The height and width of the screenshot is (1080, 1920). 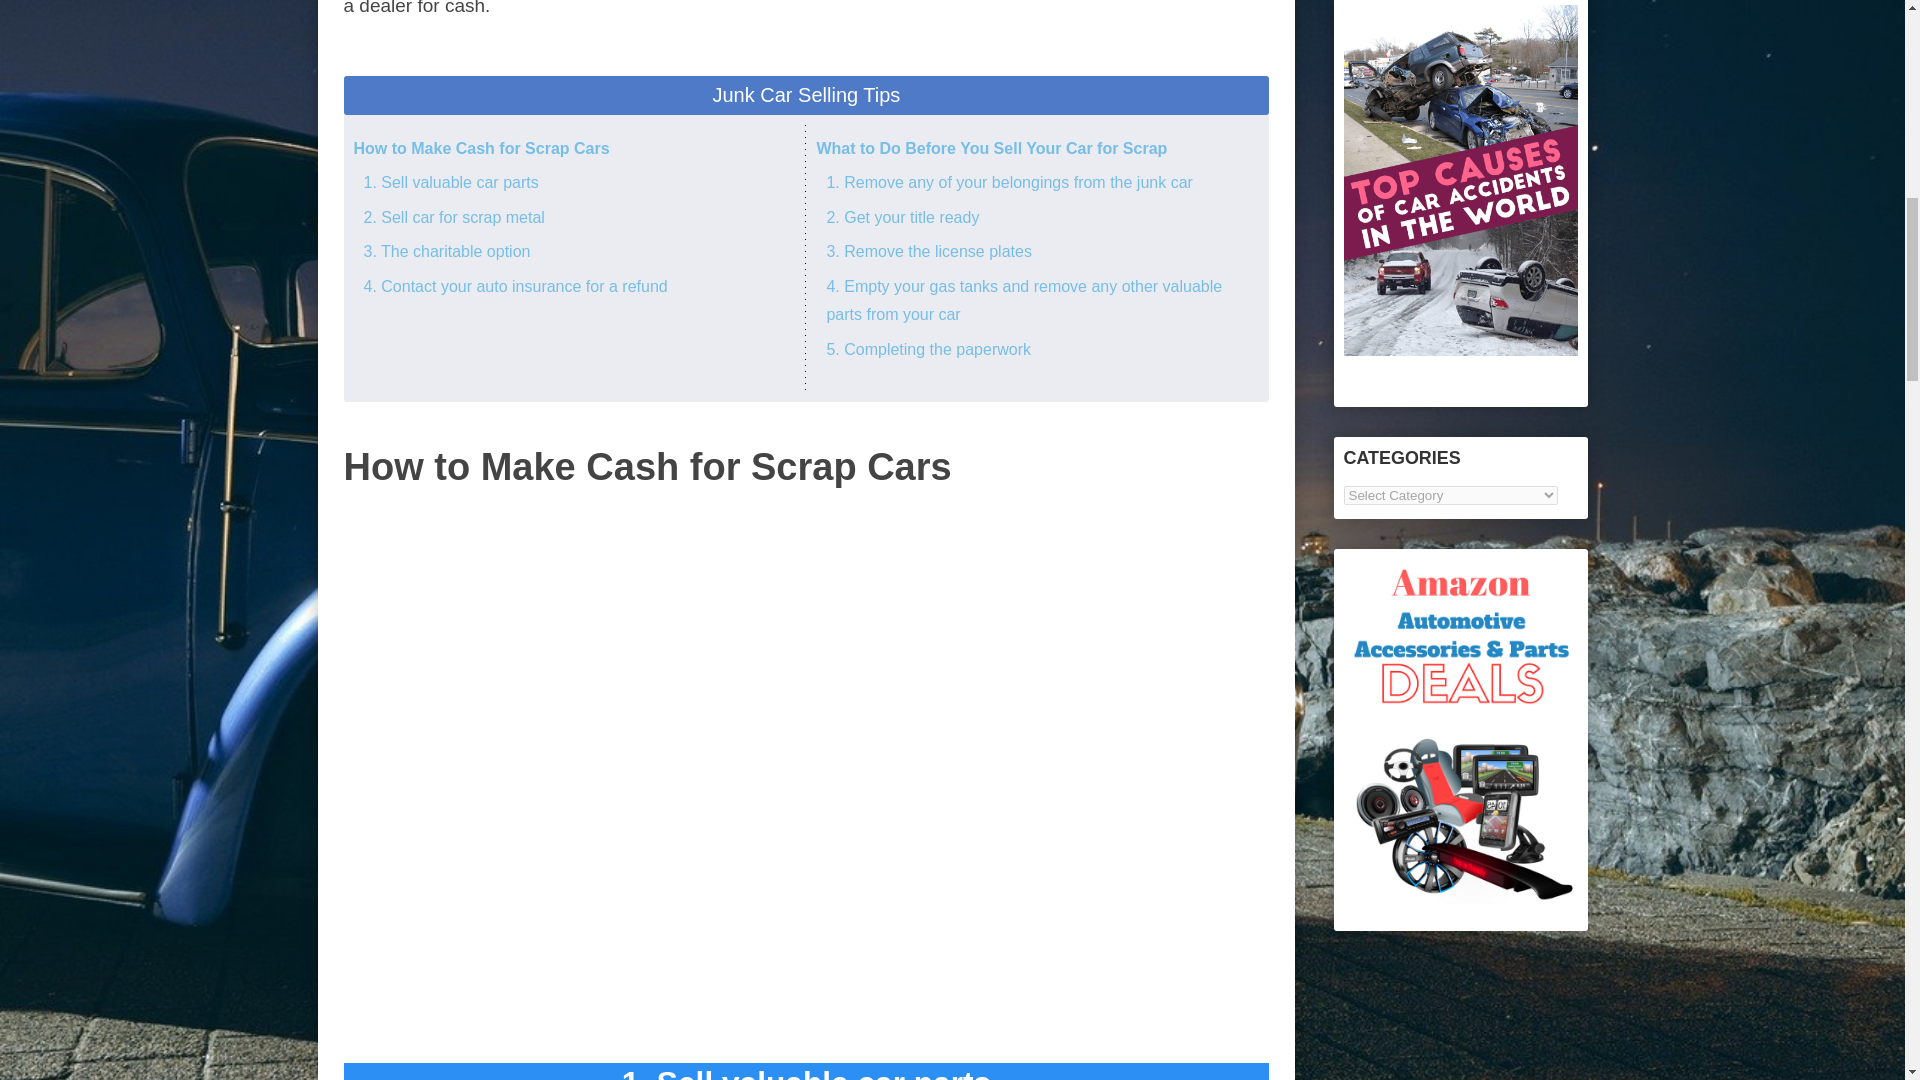 What do you see at coordinates (928, 349) in the screenshot?
I see `5. Completing the paperwork` at bounding box center [928, 349].